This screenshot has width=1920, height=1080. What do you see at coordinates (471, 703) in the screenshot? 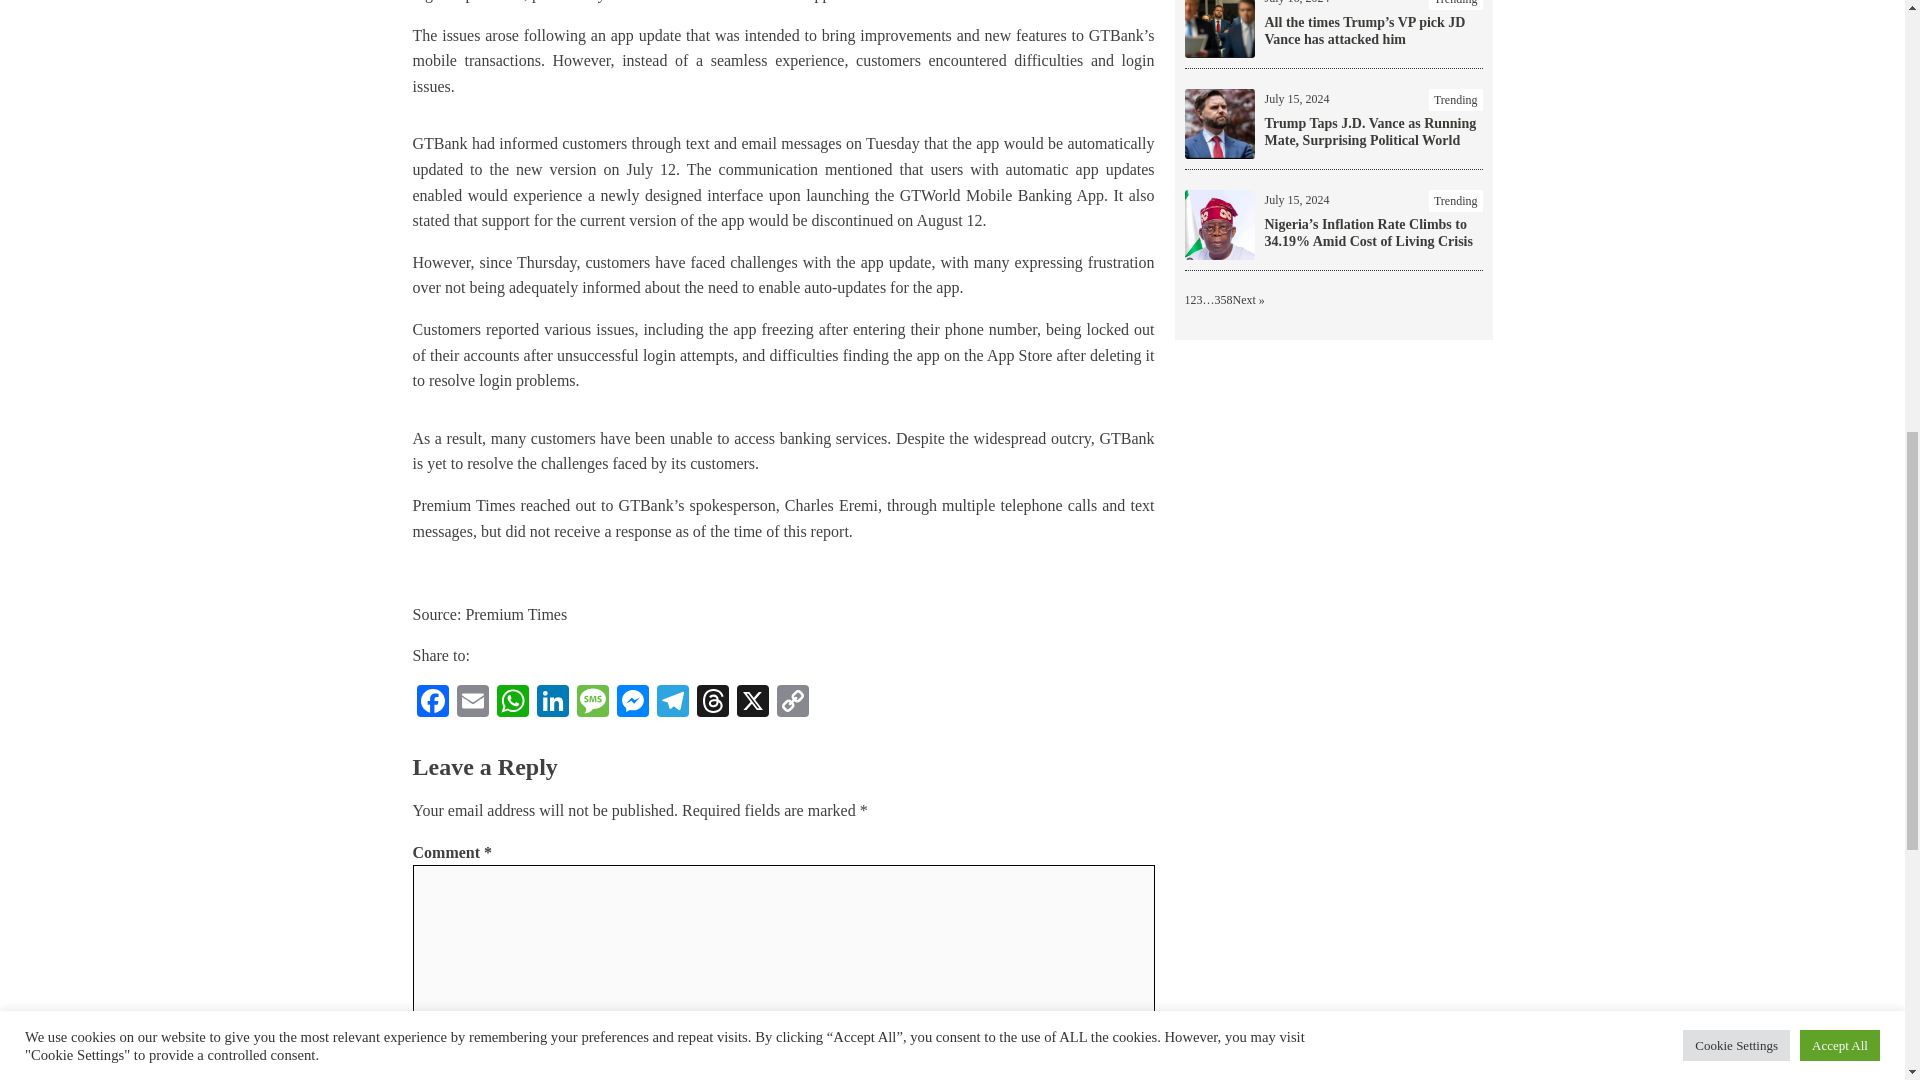
I see `Email` at bounding box center [471, 703].